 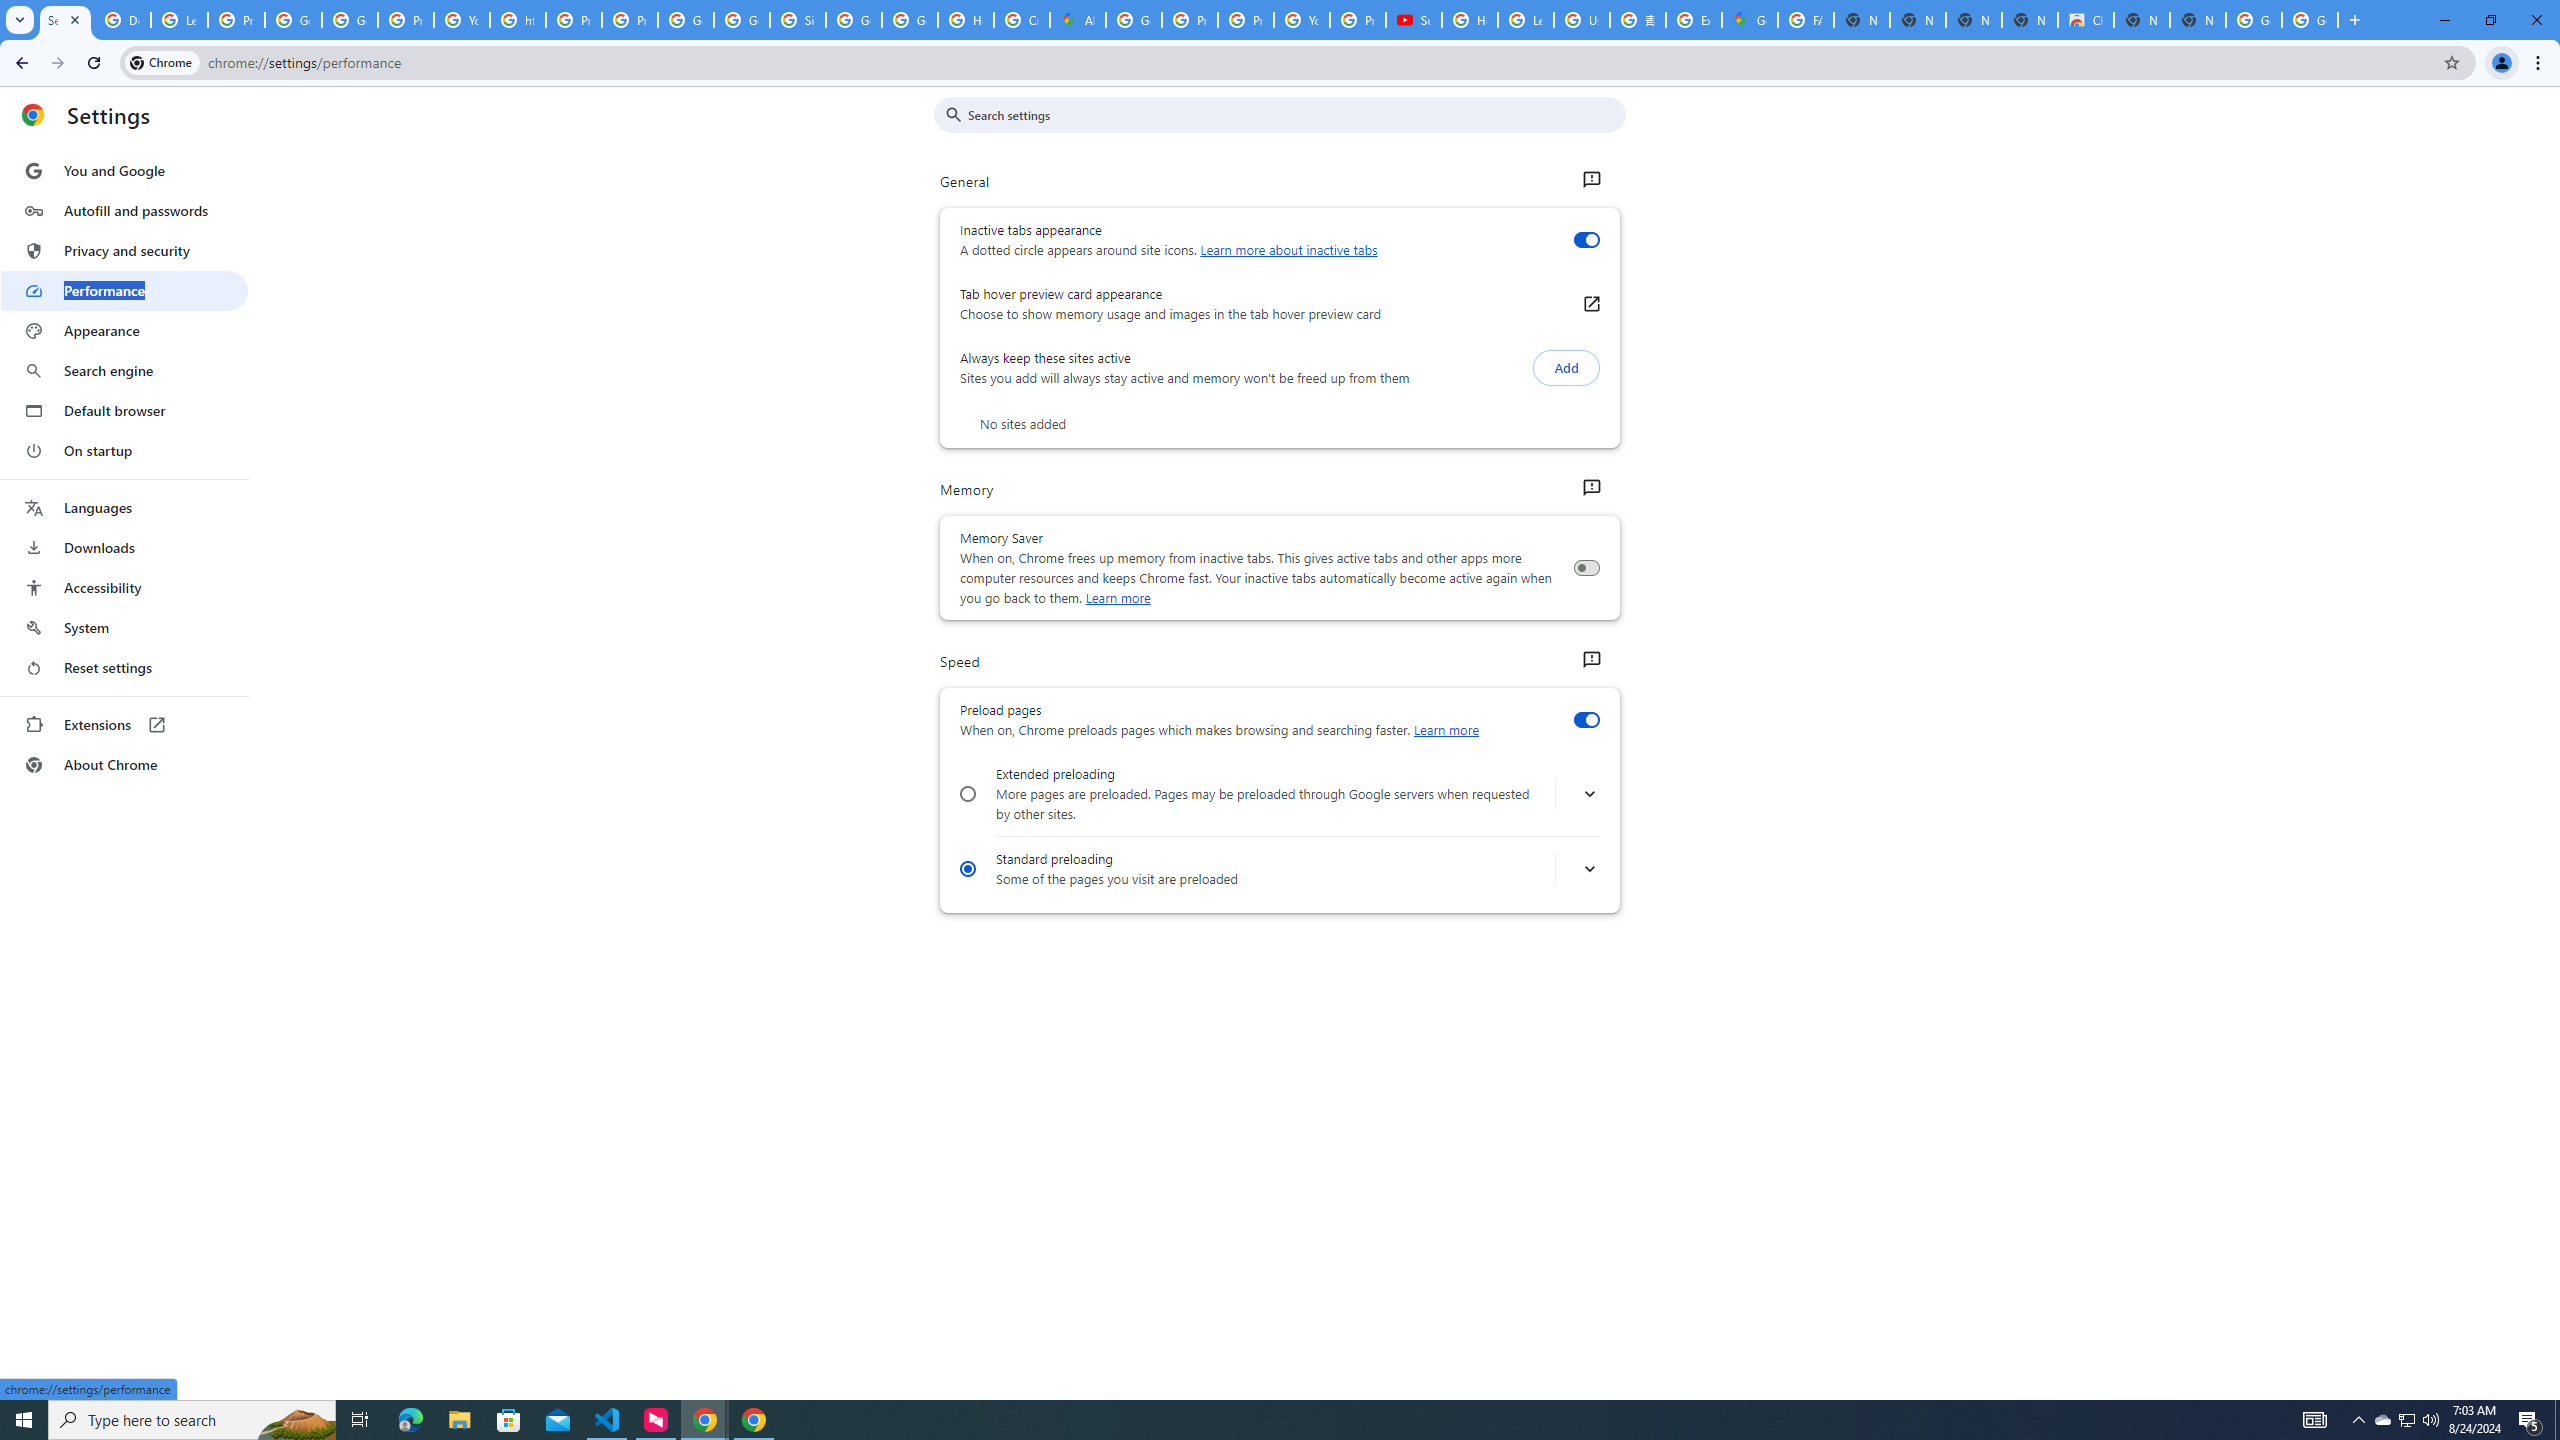 What do you see at coordinates (1414, 20) in the screenshot?
I see `Subscriptions - YouTube` at bounding box center [1414, 20].